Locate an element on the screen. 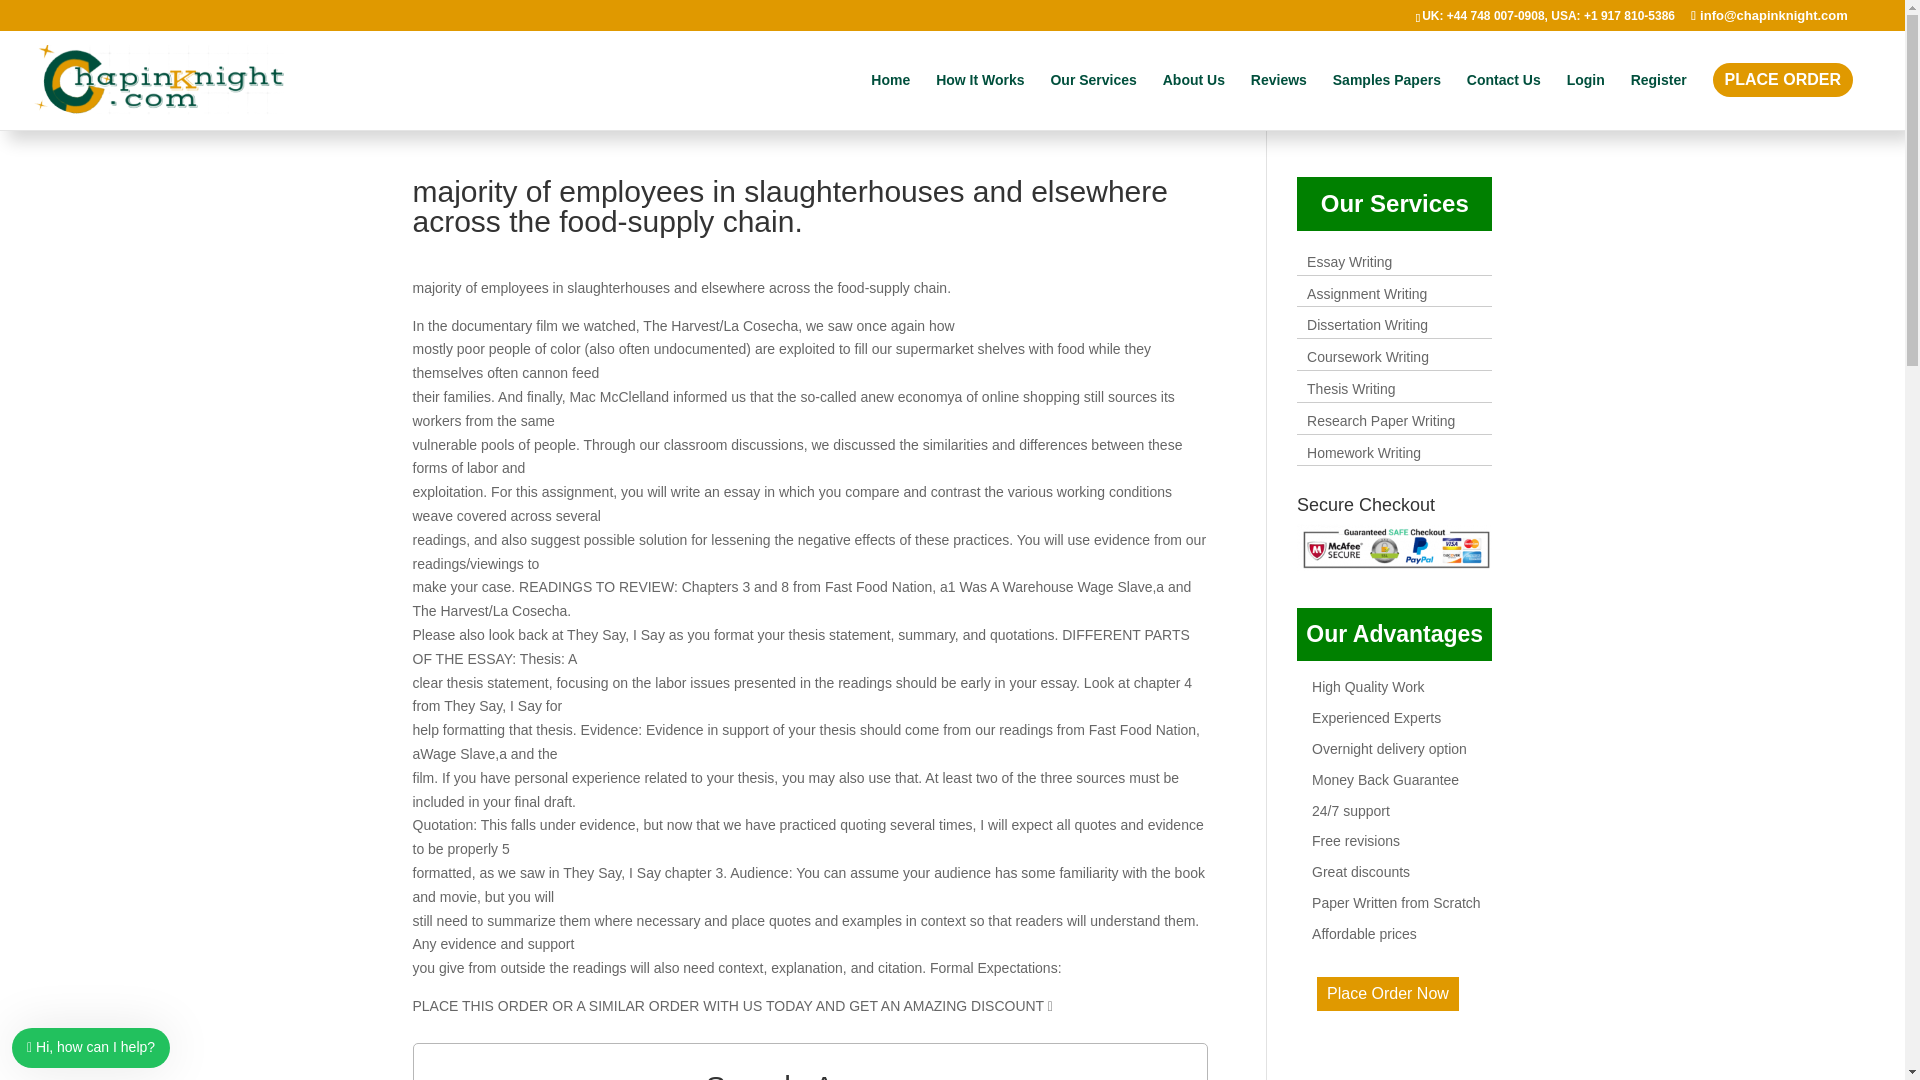 This screenshot has height=1080, width=1920. Research Paper Writing Services is located at coordinates (1381, 420).